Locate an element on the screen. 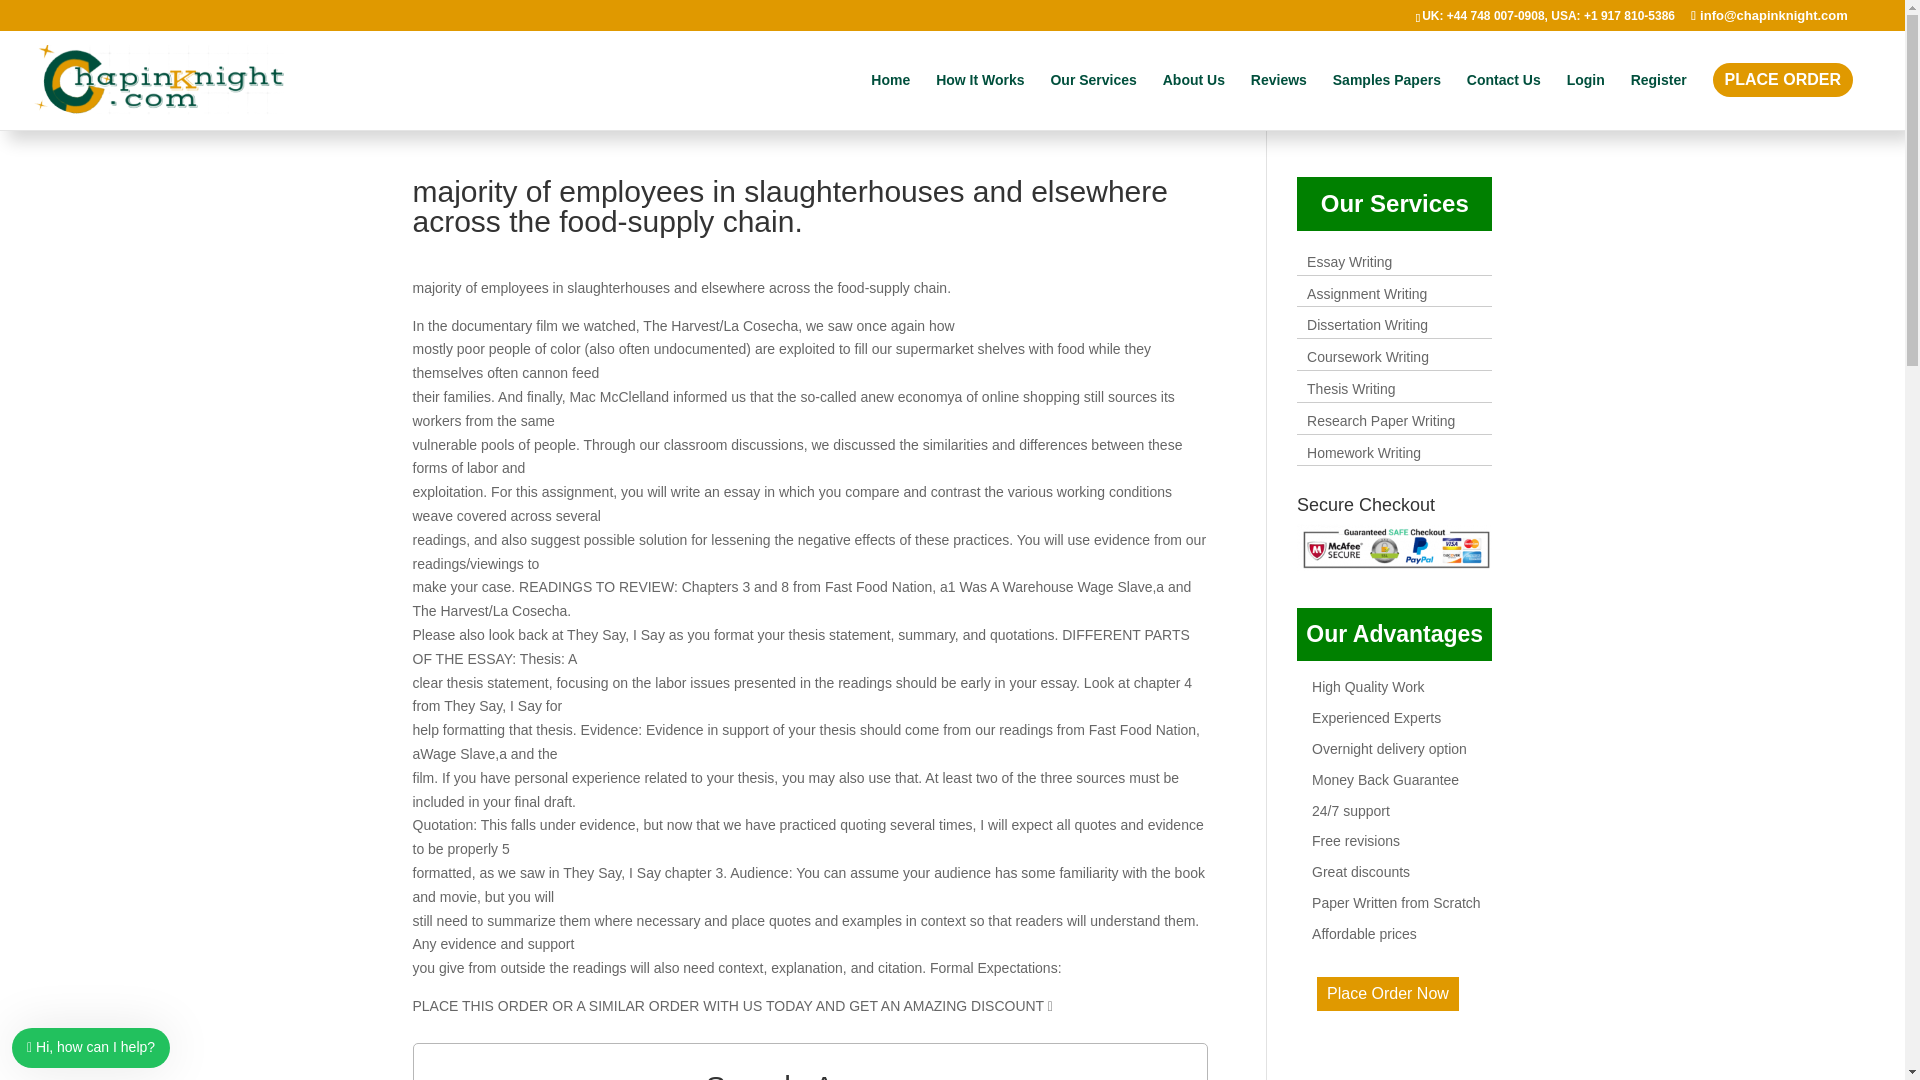 This screenshot has height=1080, width=1920. Research Paper Writing Services is located at coordinates (1381, 420).